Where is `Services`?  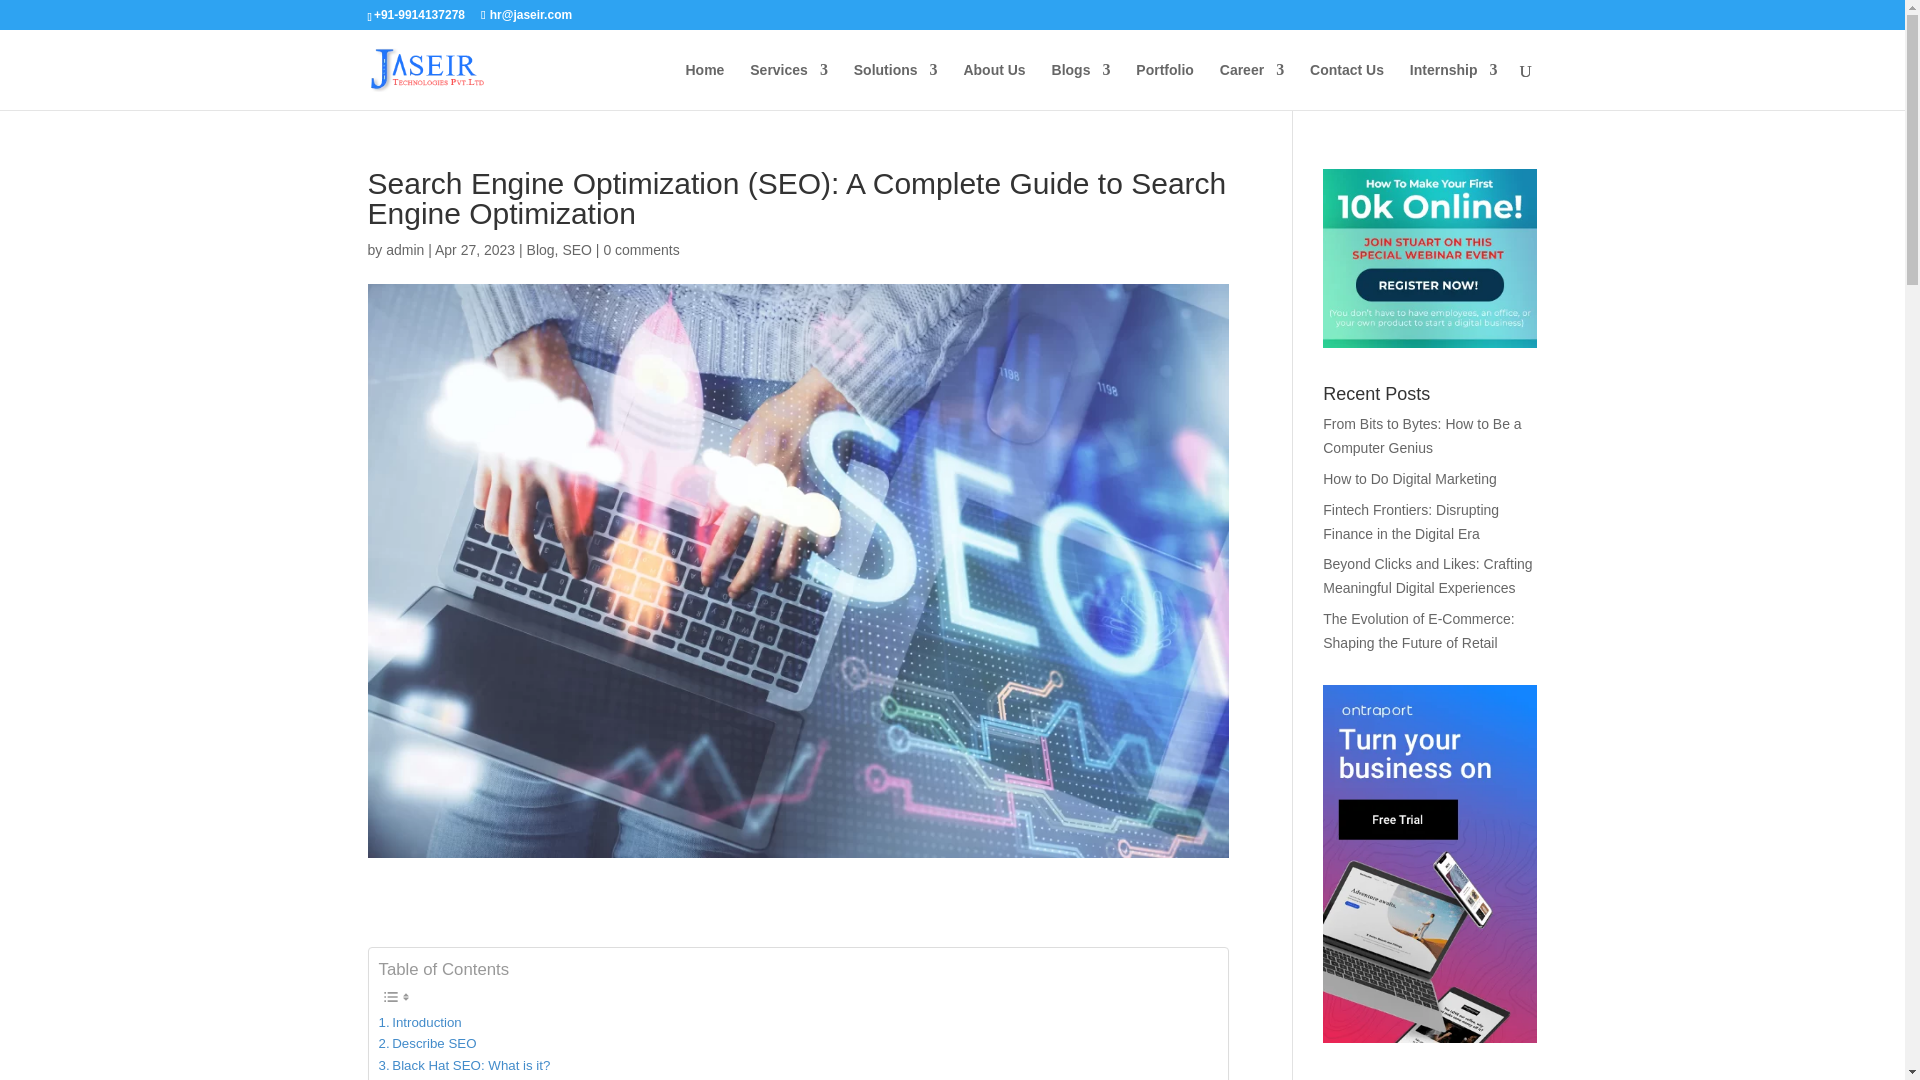
Services is located at coordinates (788, 86).